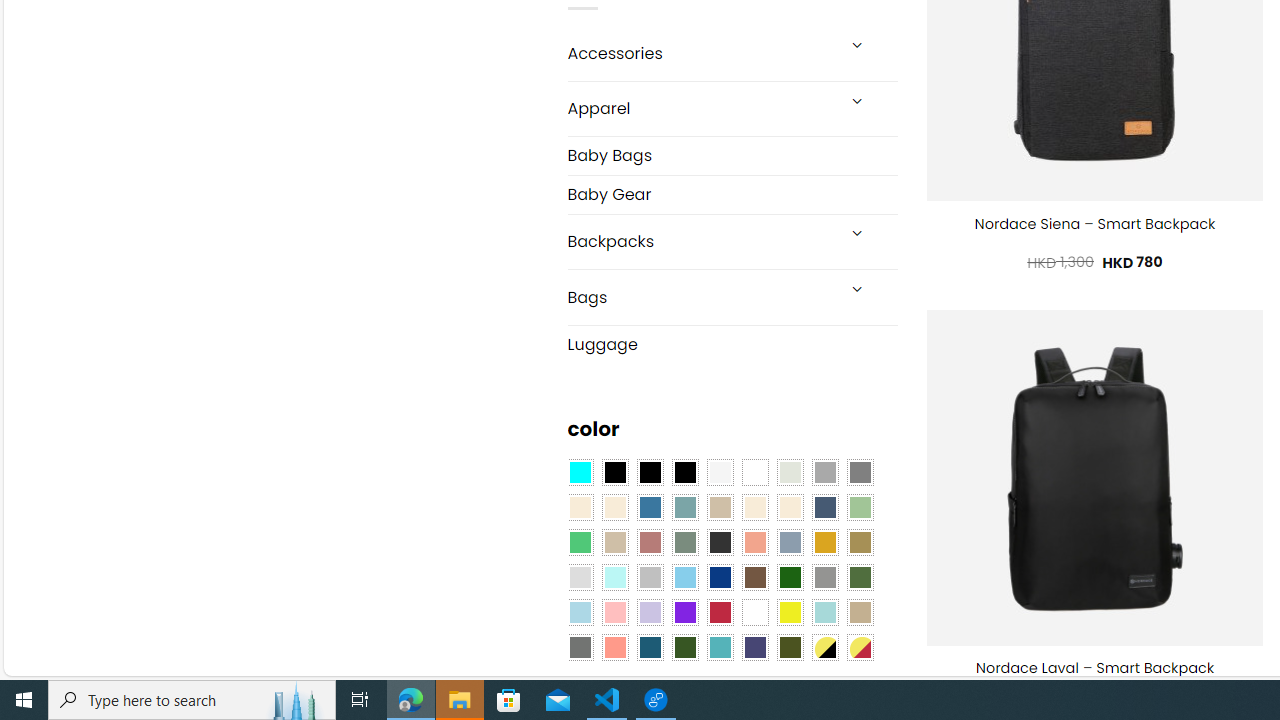 The width and height of the screenshot is (1280, 720). What do you see at coordinates (755, 648) in the screenshot?
I see `Purple Navy` at bounding box center [755, 648].